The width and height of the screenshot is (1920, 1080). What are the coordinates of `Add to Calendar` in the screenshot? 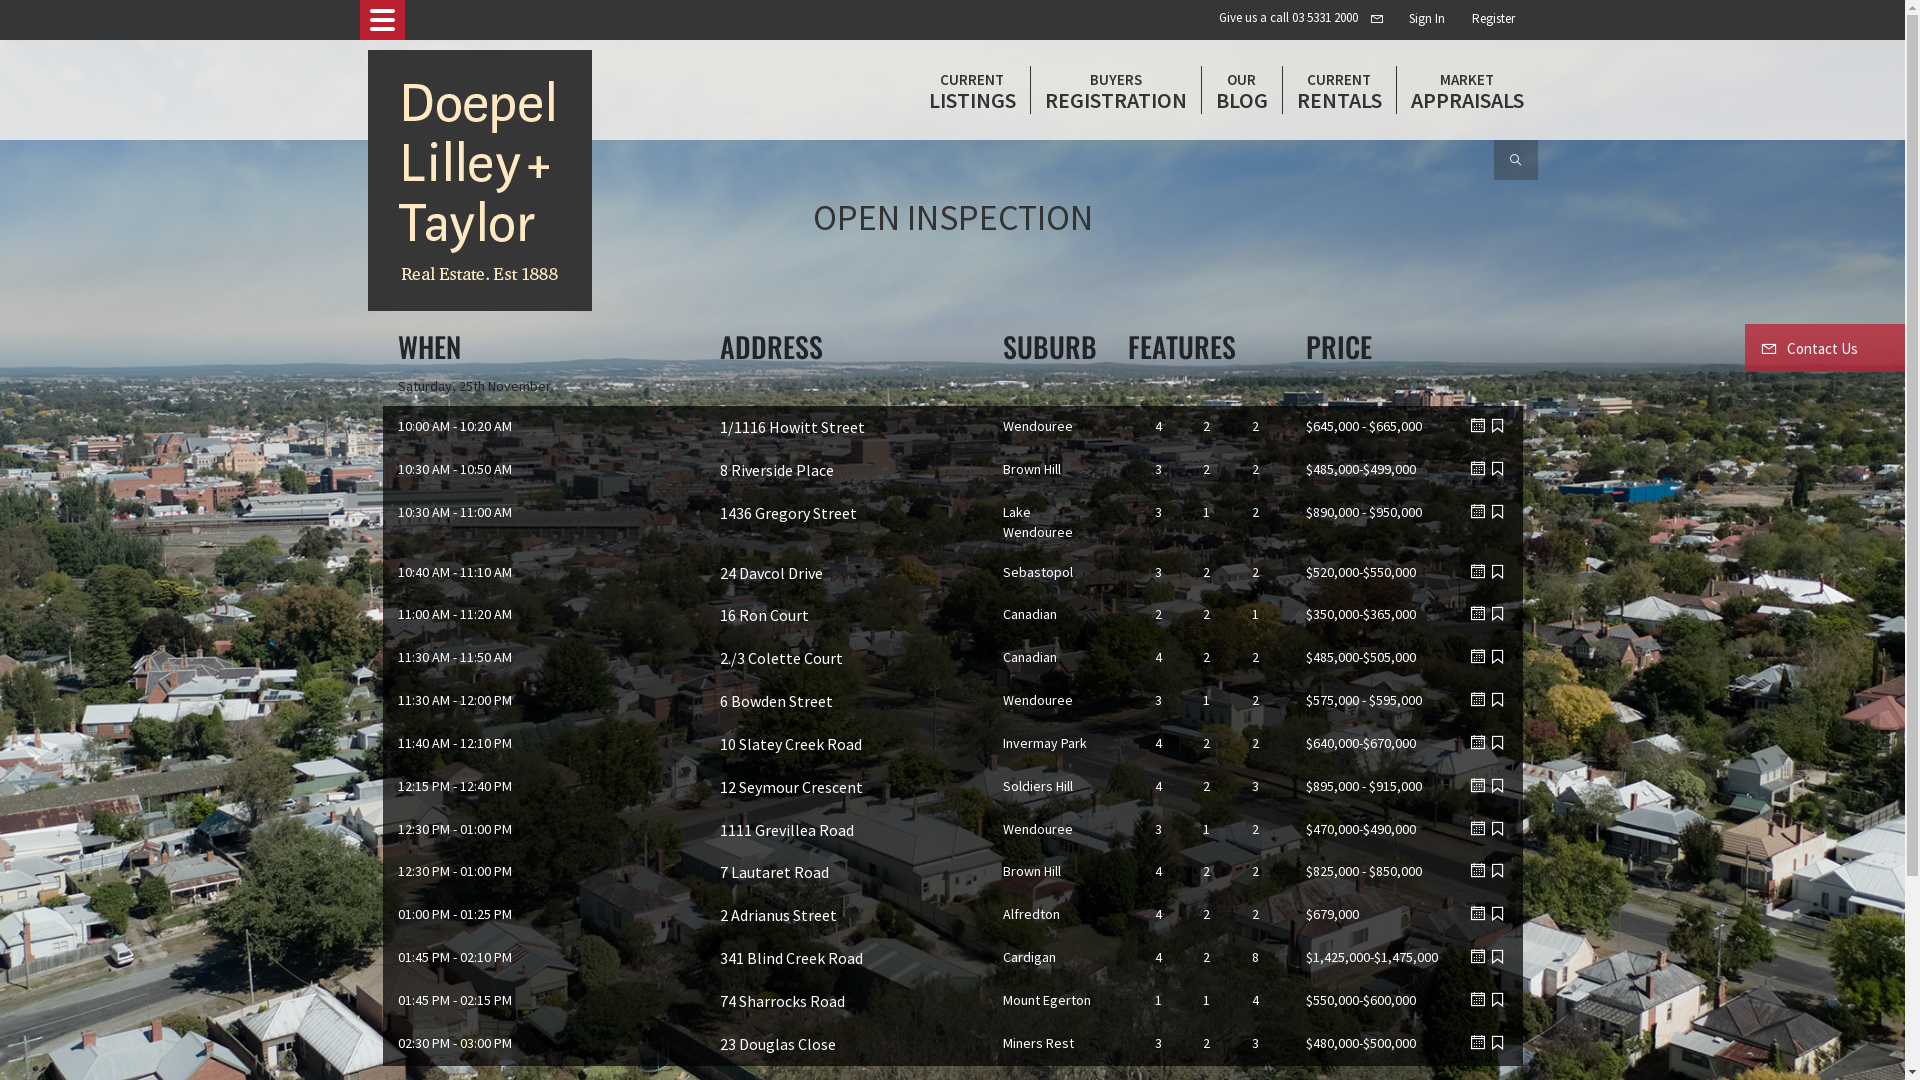 It's located at (1478, 957).